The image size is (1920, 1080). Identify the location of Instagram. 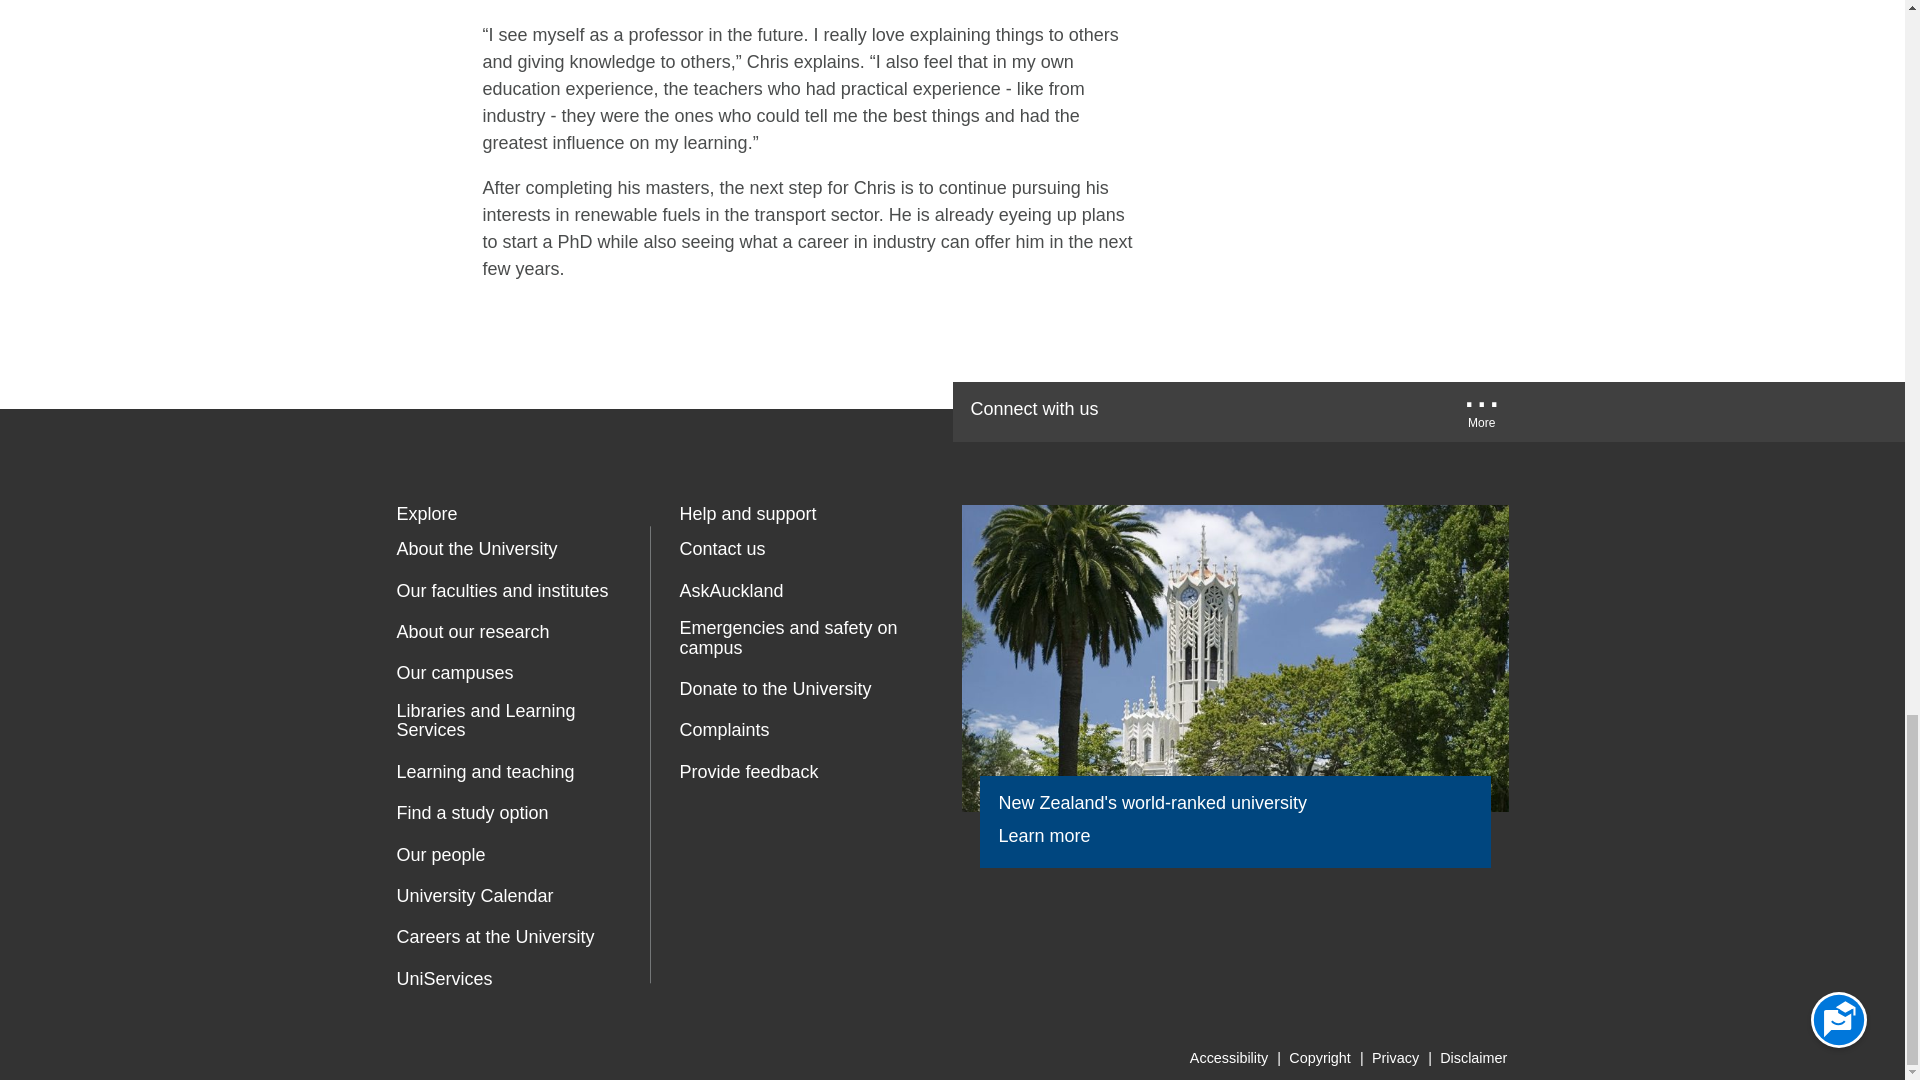
(1410, 411).